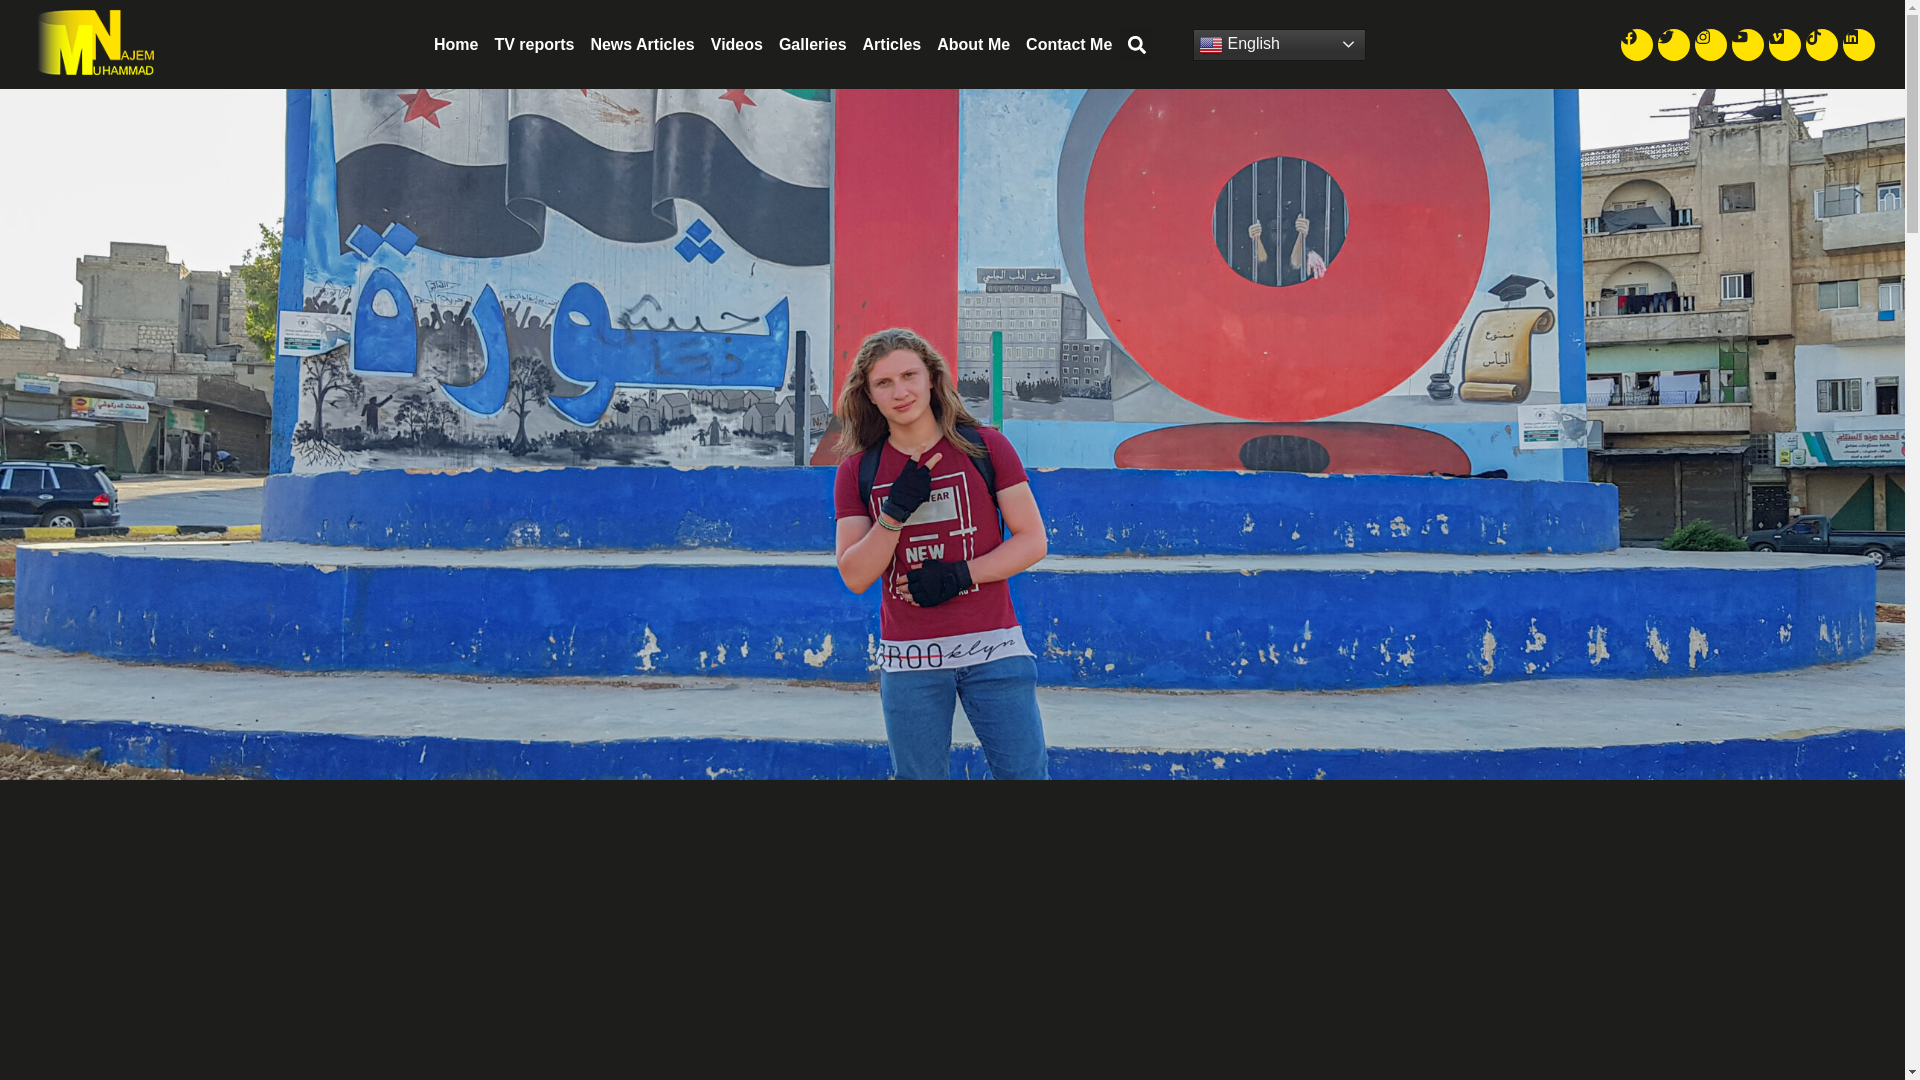 The width and height of the screenshot is (1920, 1080). What do you see at coordinates (1068, 44) in the screenshot?
I see `Contact Me` at bounding box center [1068, 44].